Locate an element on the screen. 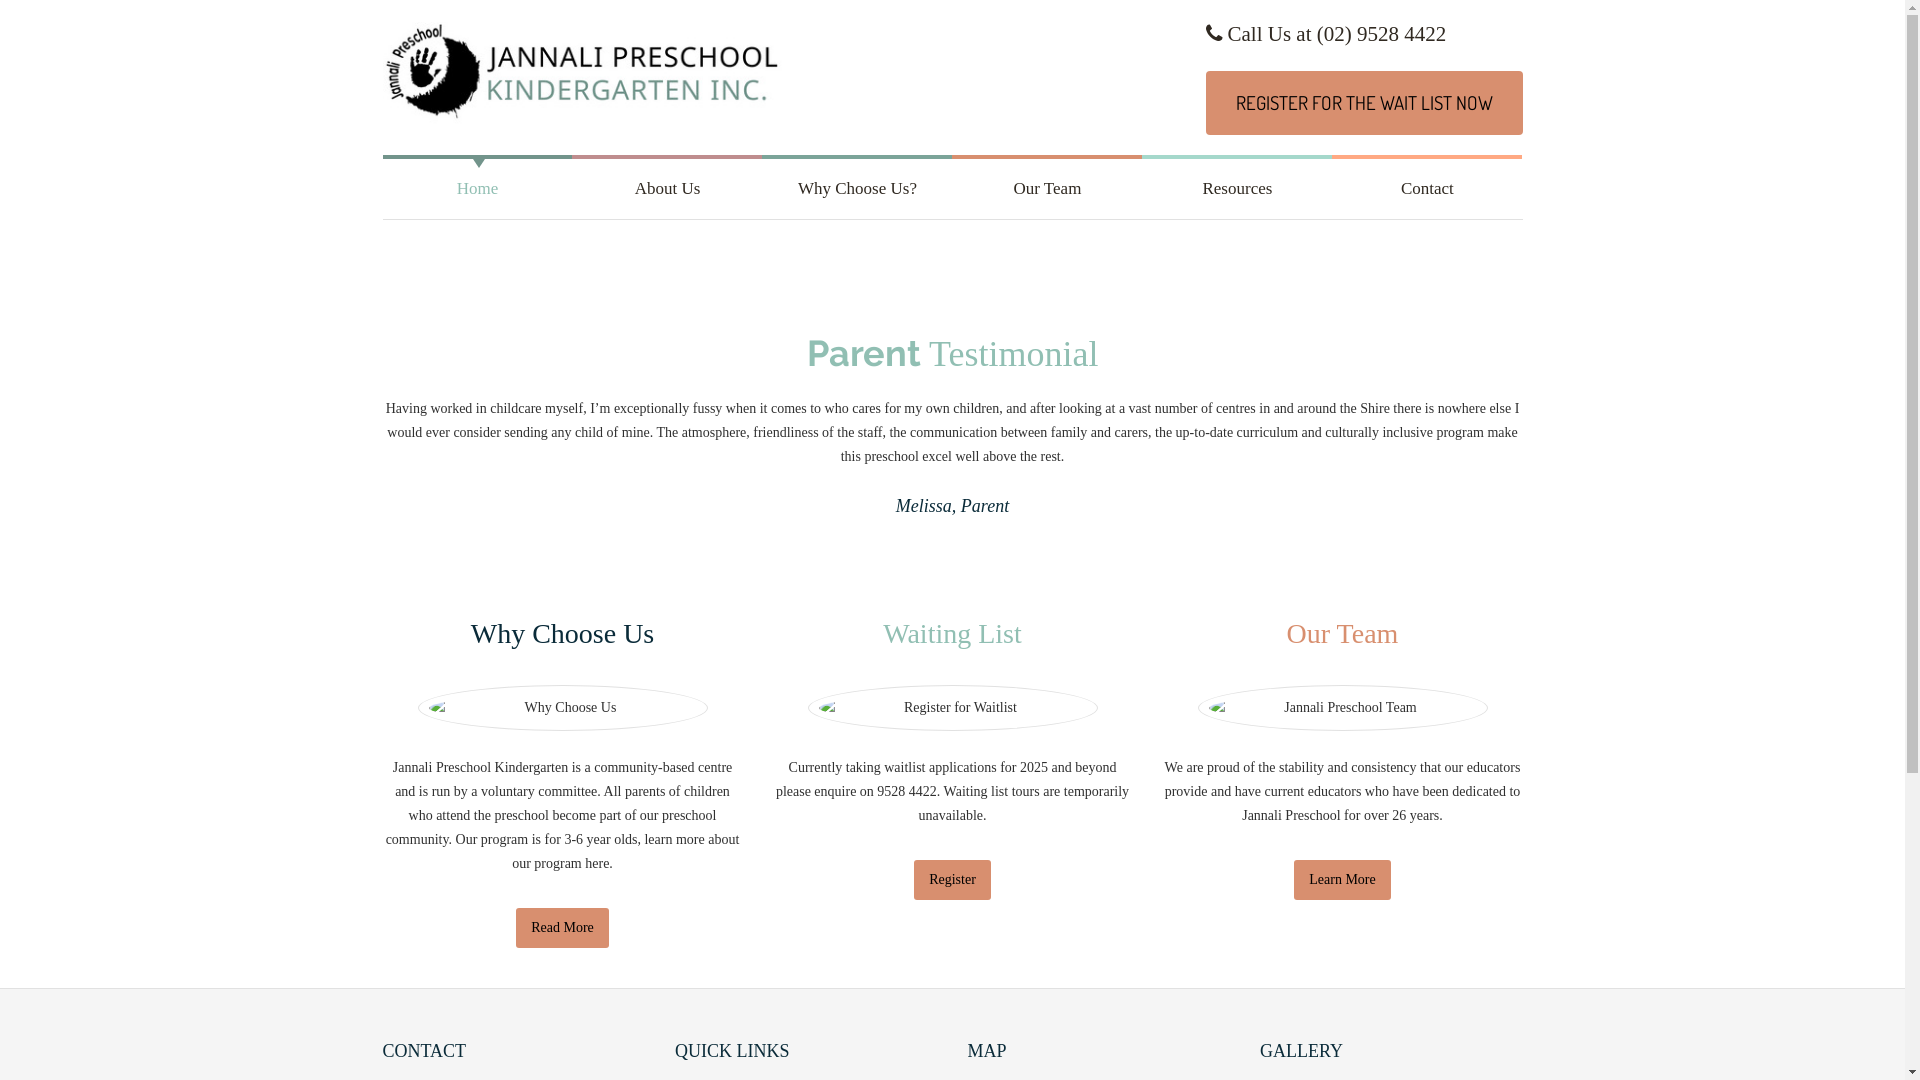 The image size is (1920, 1080). About Us is located at coordinates (667, 189).